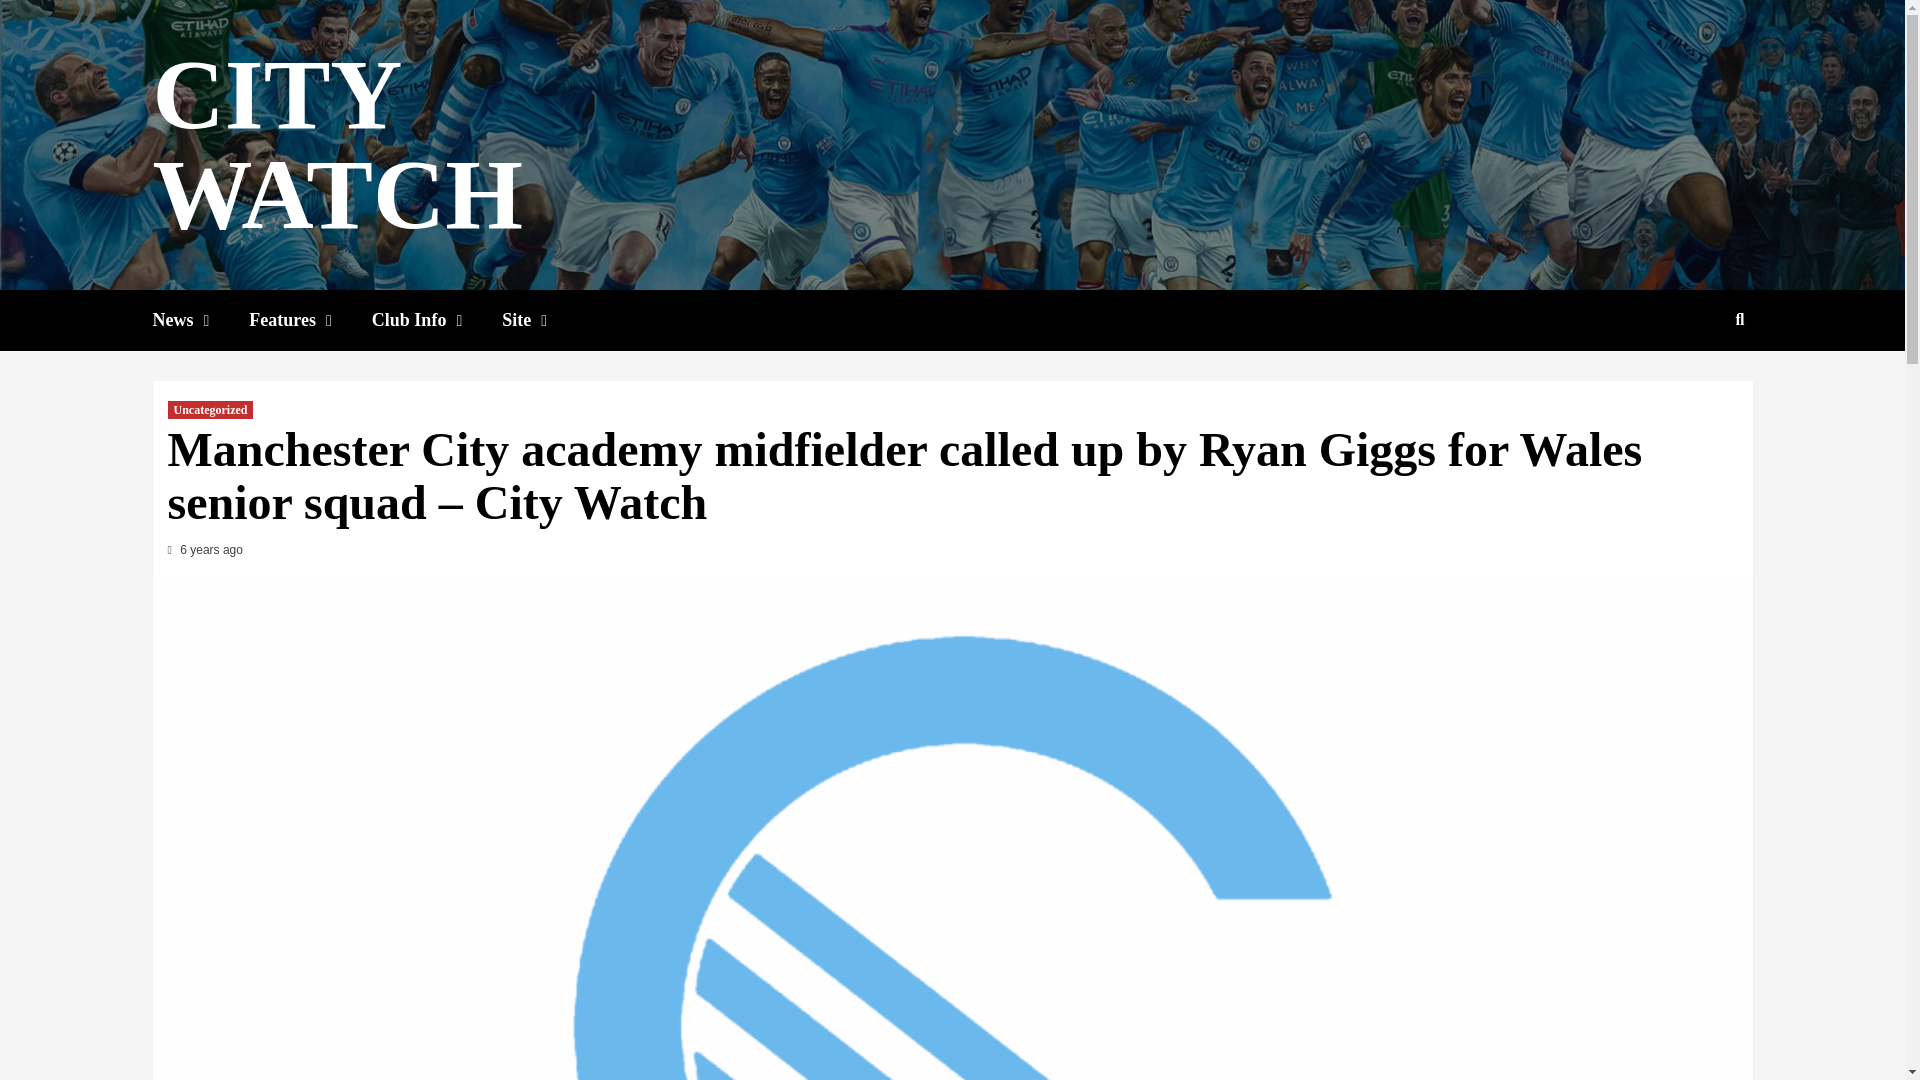  Describe the element at coordinates (336, 144) in the screenshot. I see `CITY WATCH` at that location.